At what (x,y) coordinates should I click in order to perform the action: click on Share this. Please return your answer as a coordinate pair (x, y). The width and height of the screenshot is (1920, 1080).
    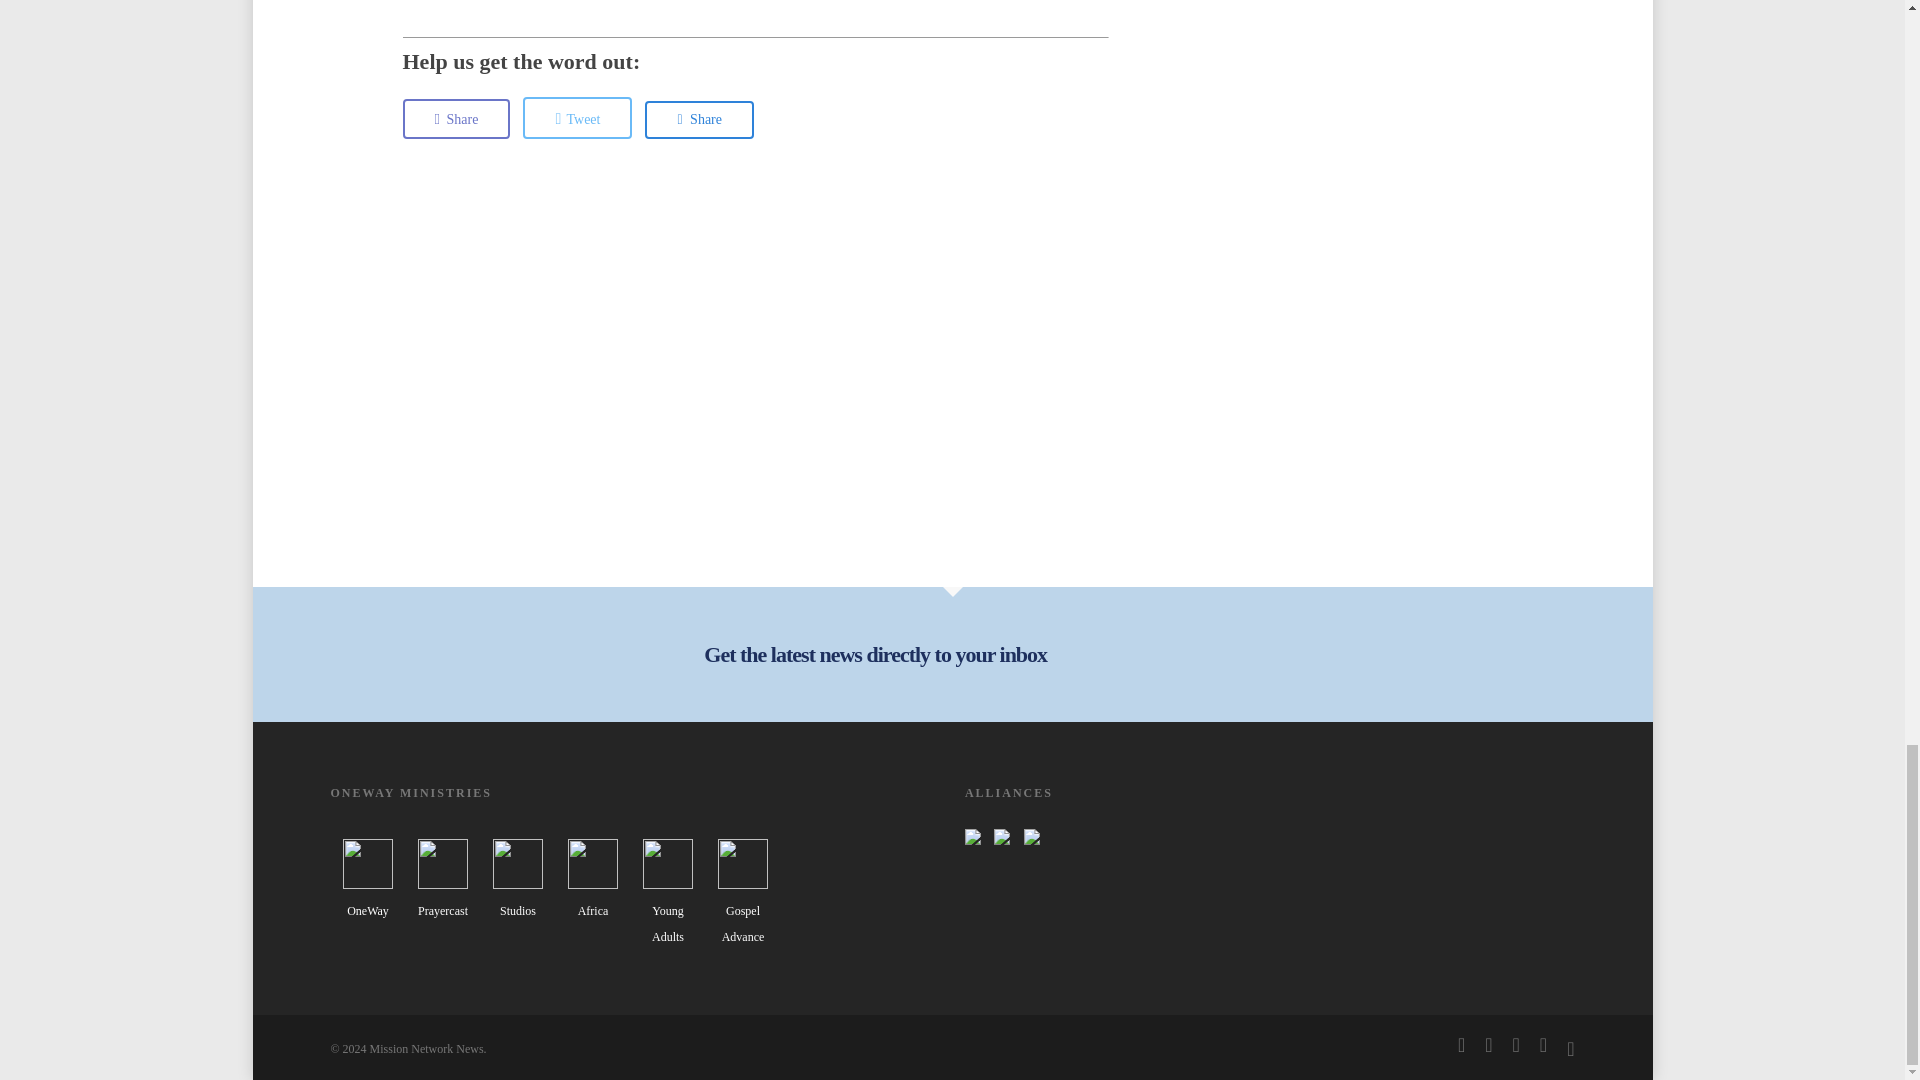
    Looking at the image, I should click on (456, 119).